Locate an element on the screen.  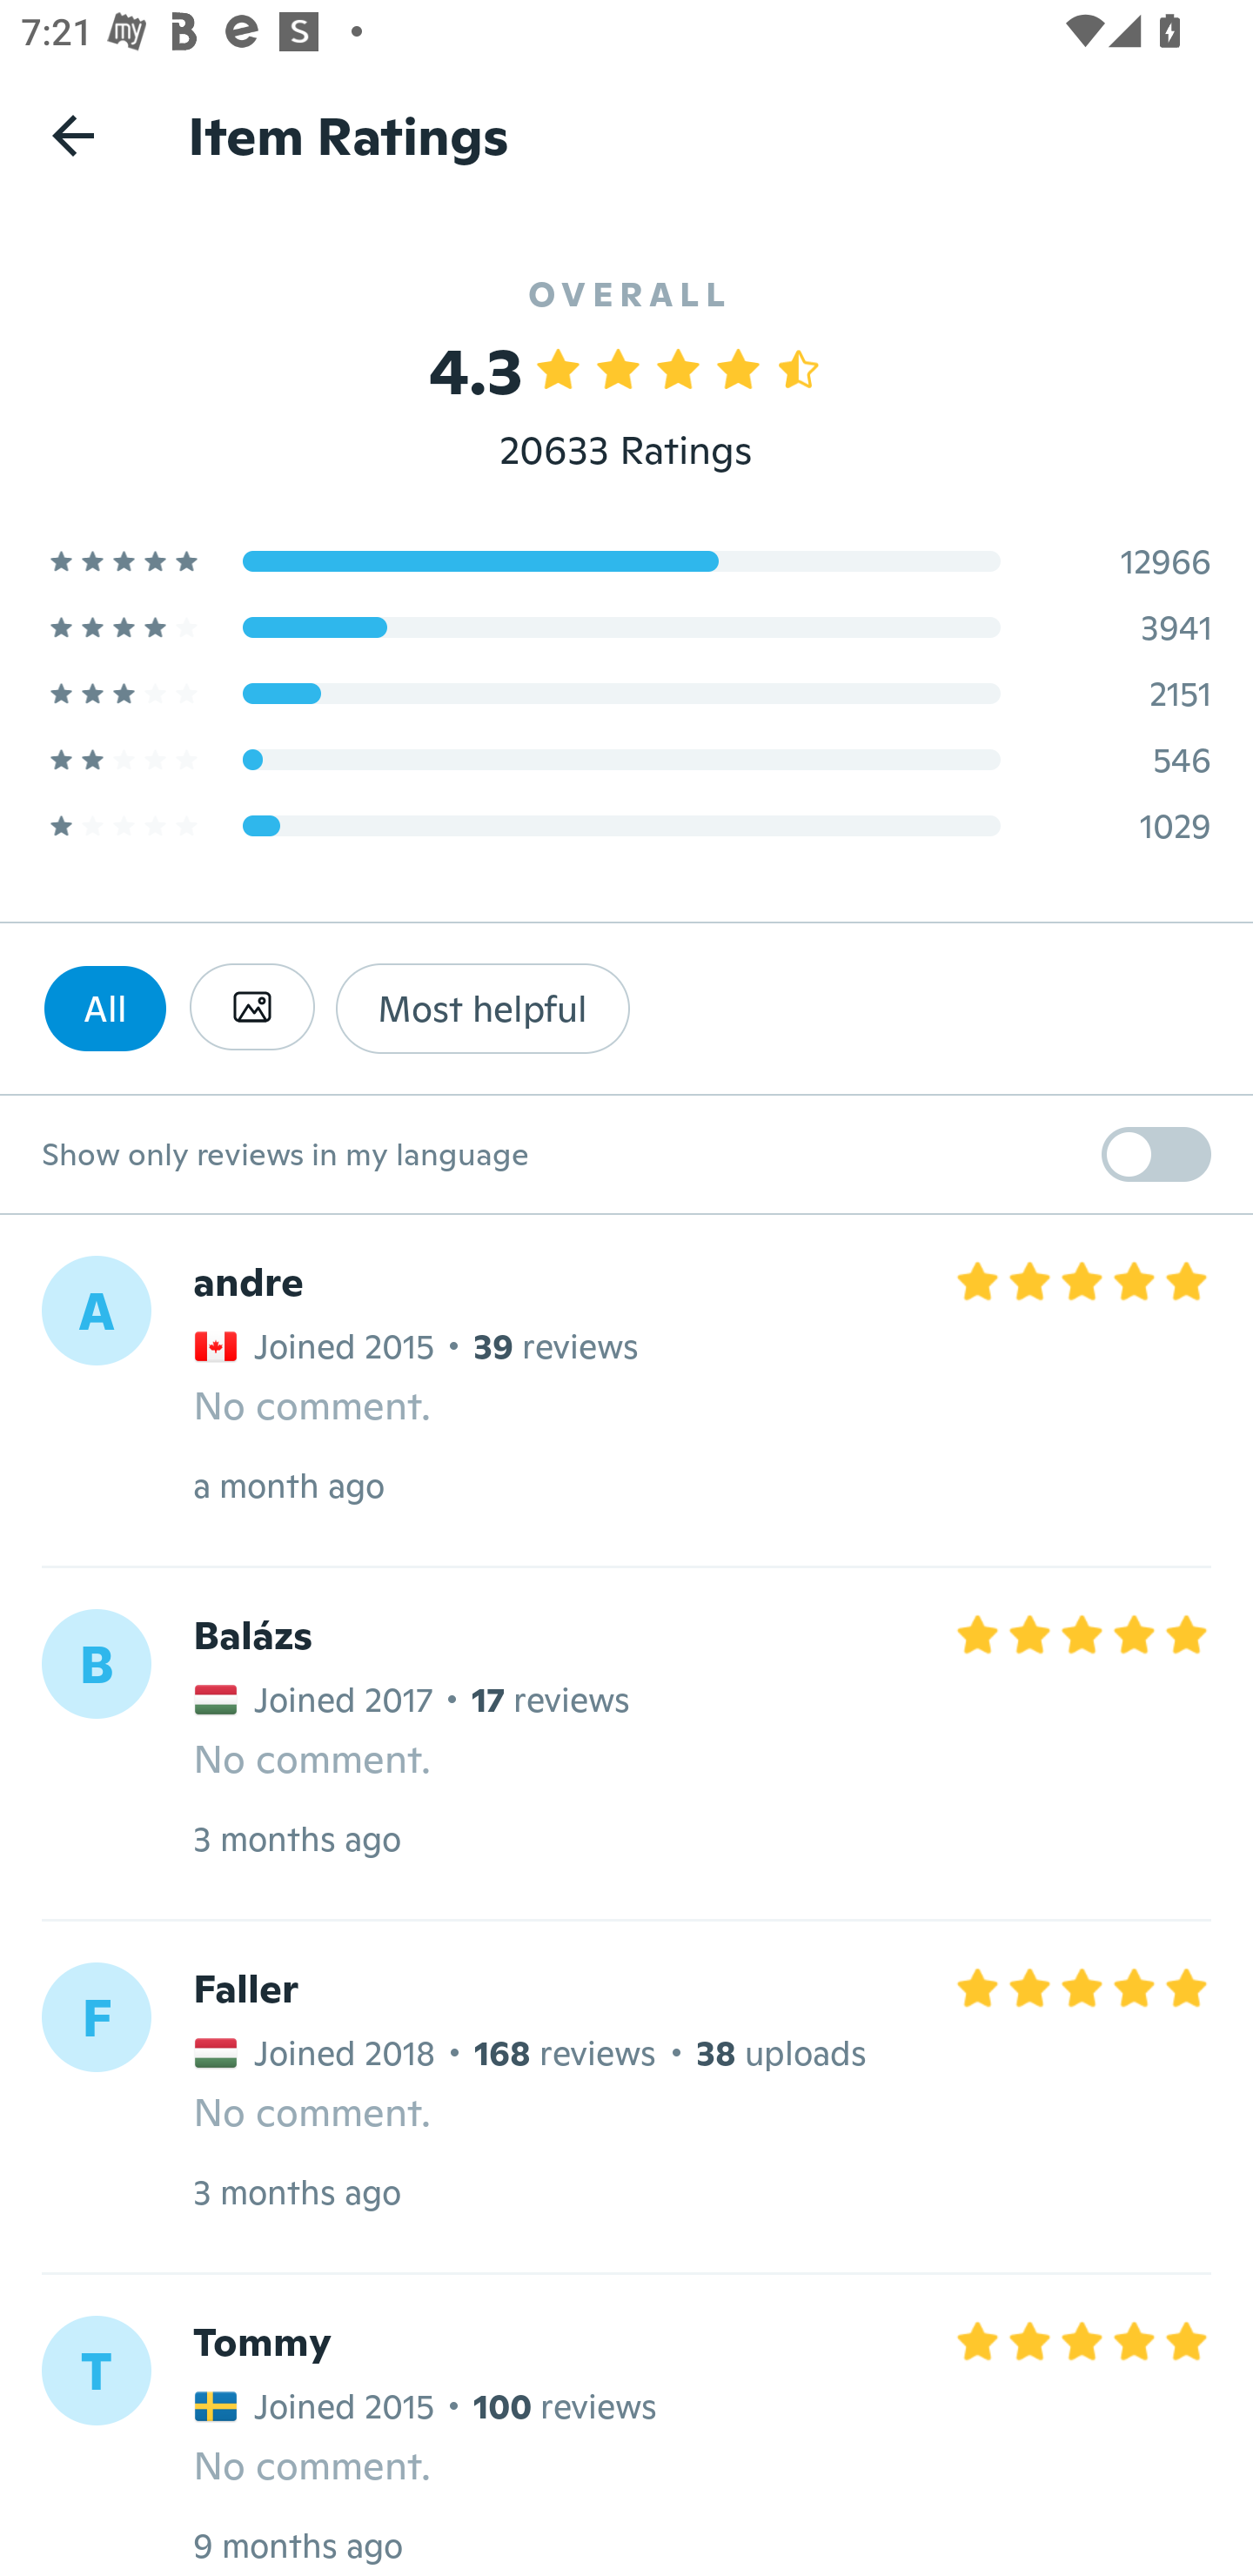
Faller is located at coordinates (245, 1988).